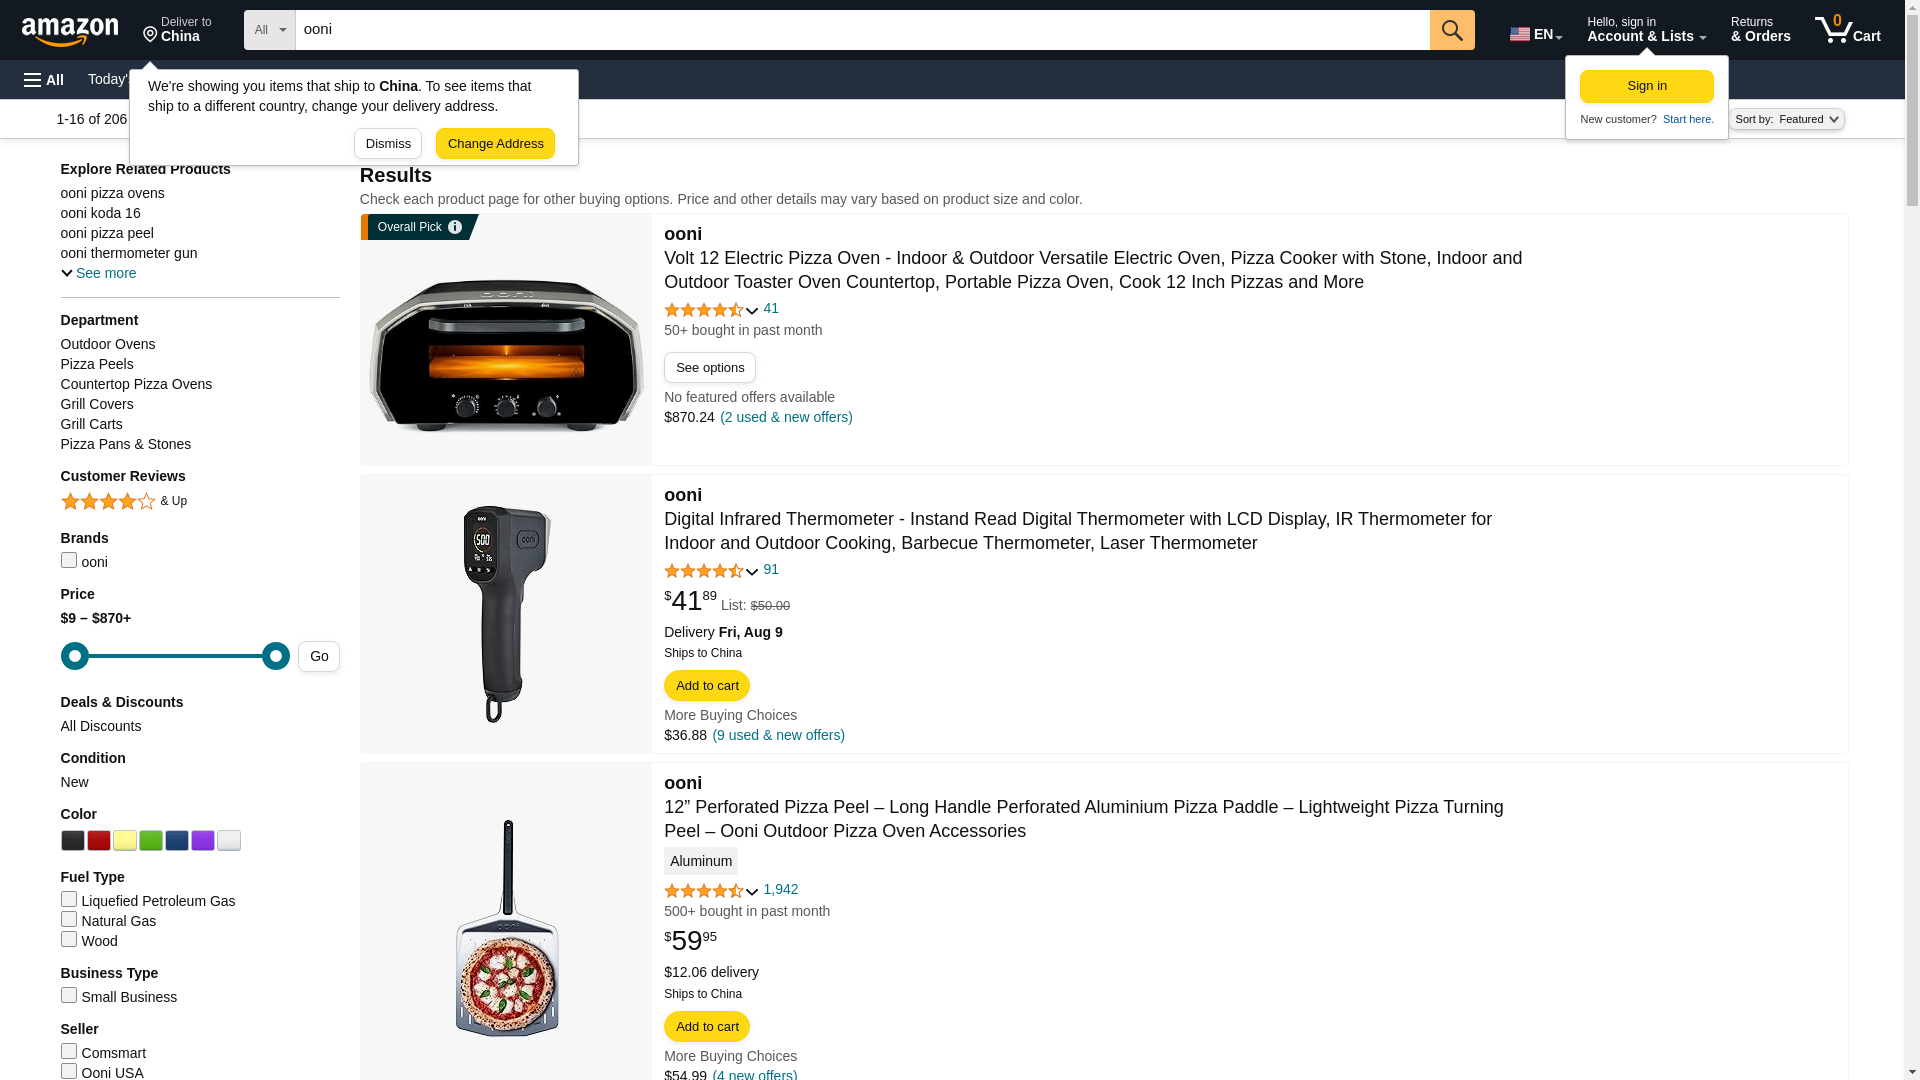 This screenshot has width=1920, height=1080. I want to click on All, so click(44, 80).